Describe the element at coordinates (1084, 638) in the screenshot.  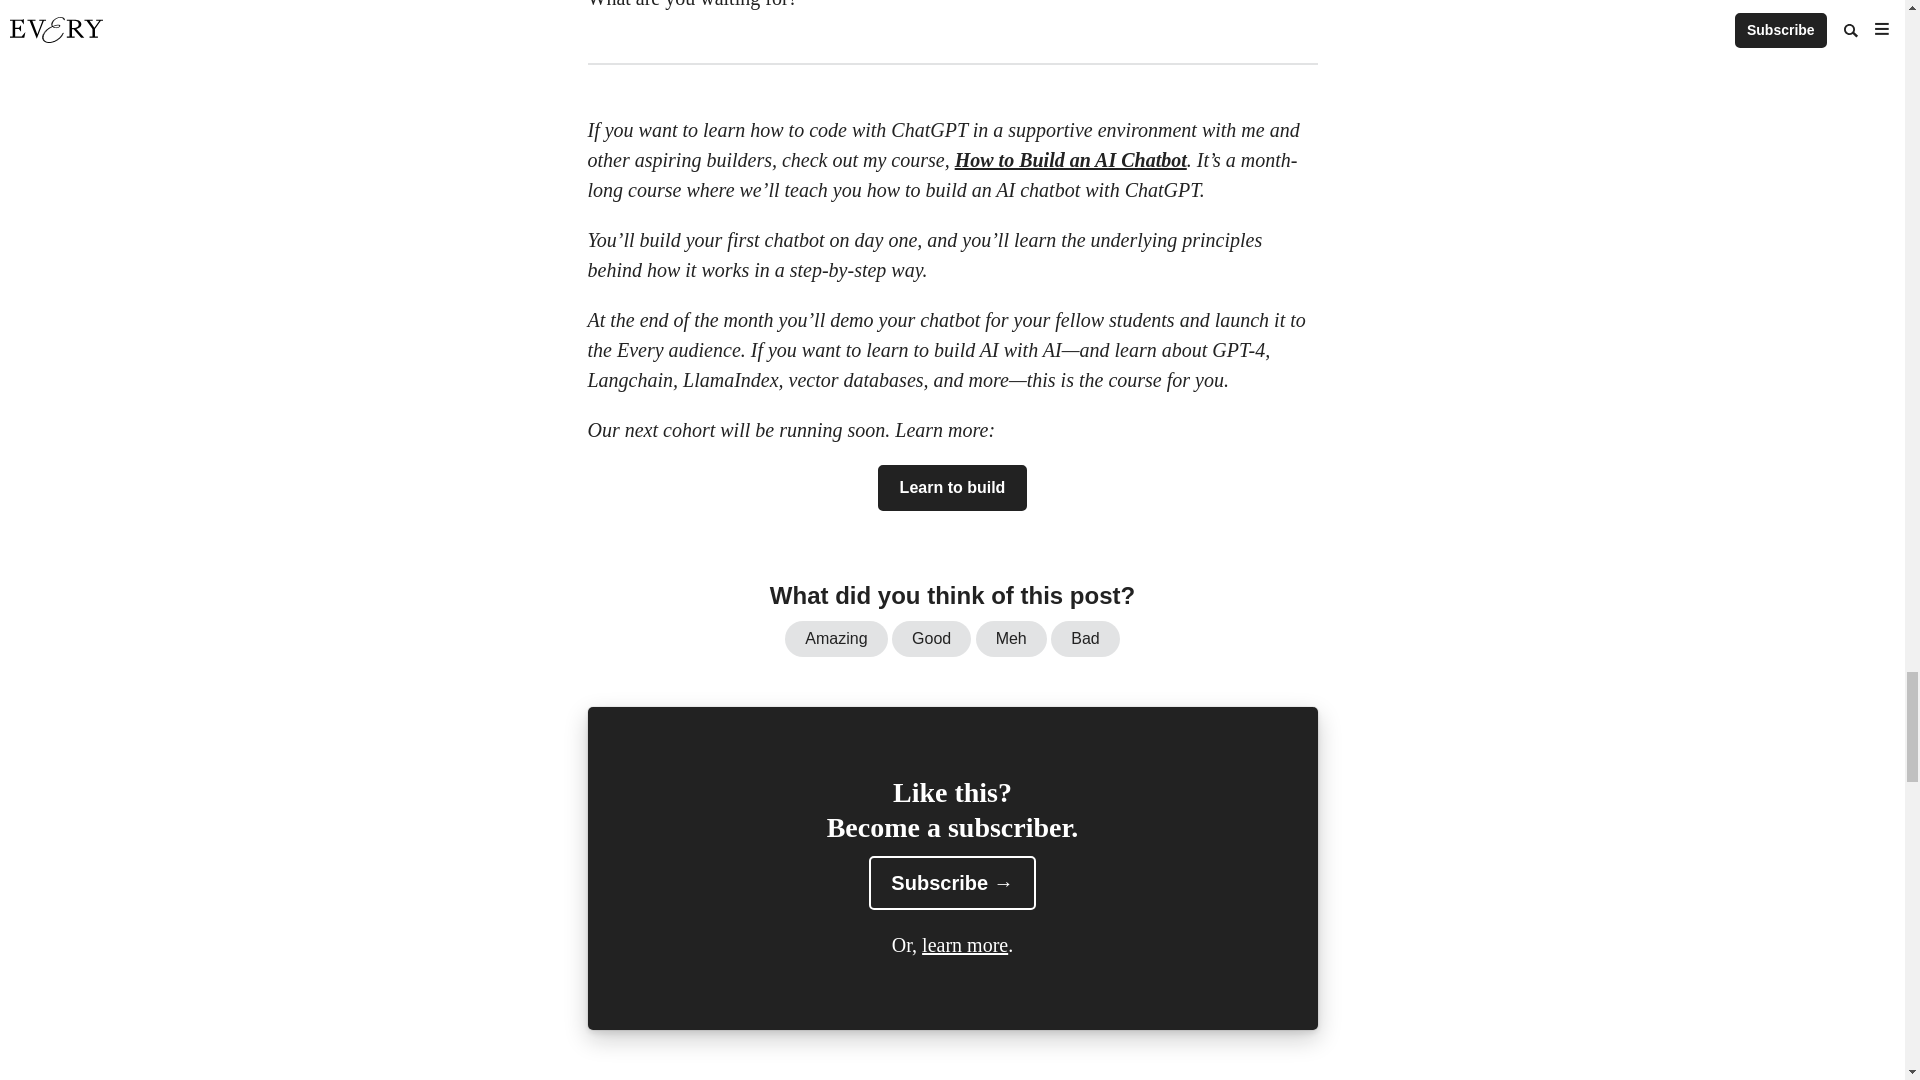
I see `Bad` at that location.